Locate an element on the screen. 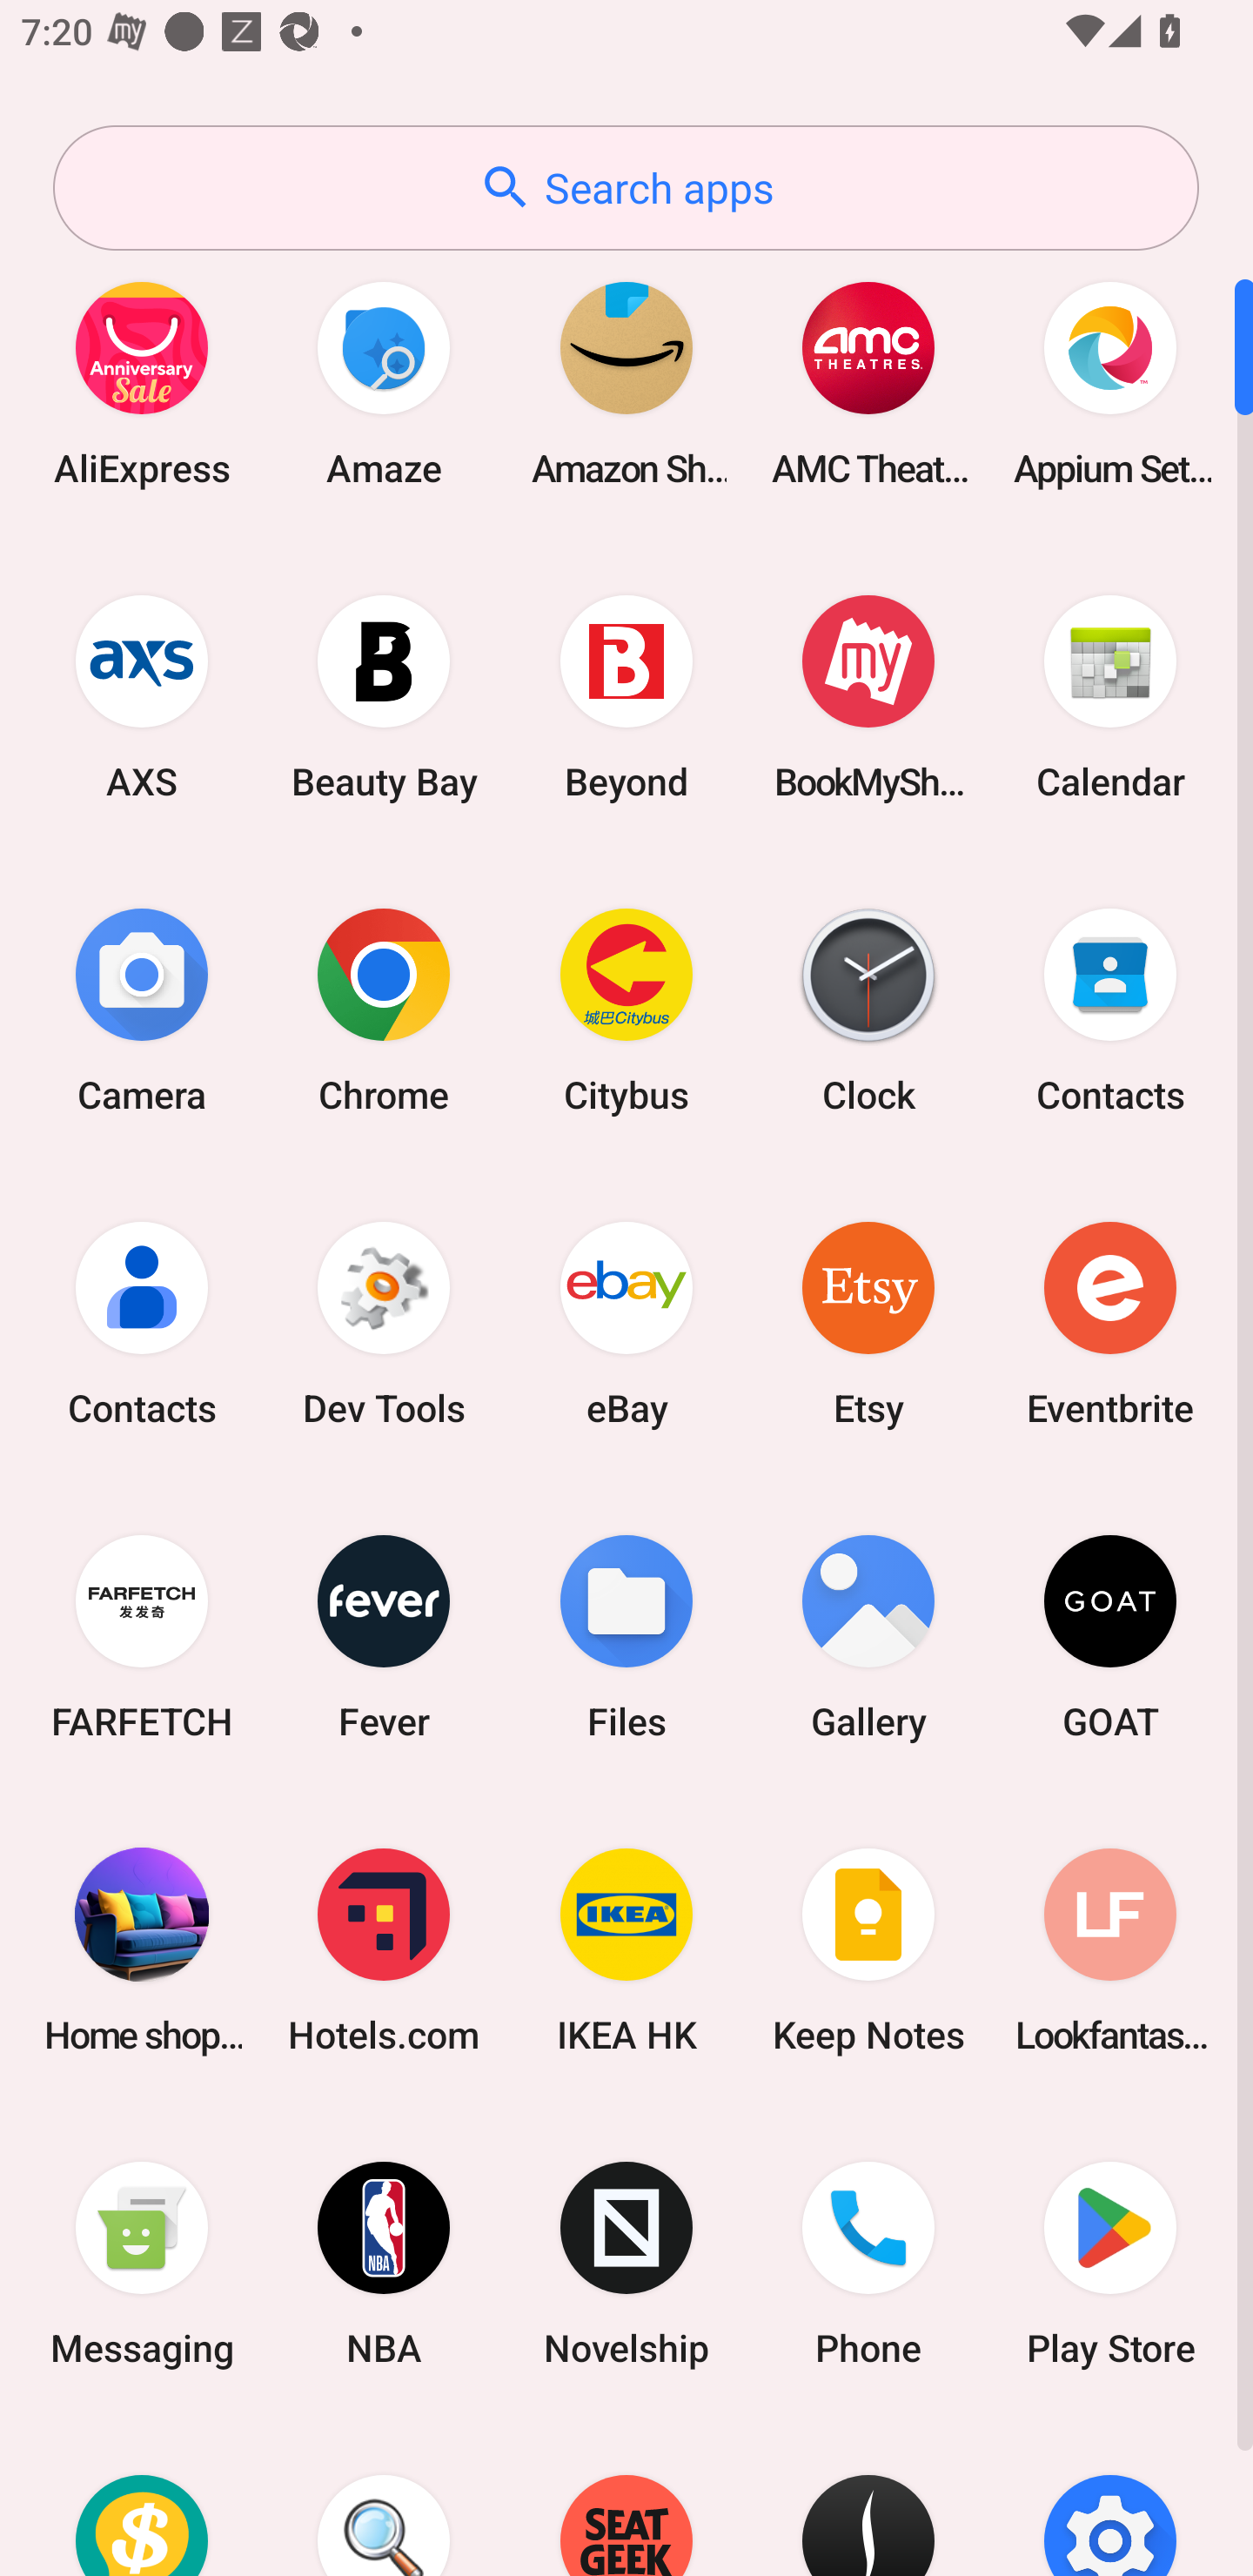 The width and height of the screenshot is (1253, 2576). AMC Theatres is located at coordinates (868, 383).